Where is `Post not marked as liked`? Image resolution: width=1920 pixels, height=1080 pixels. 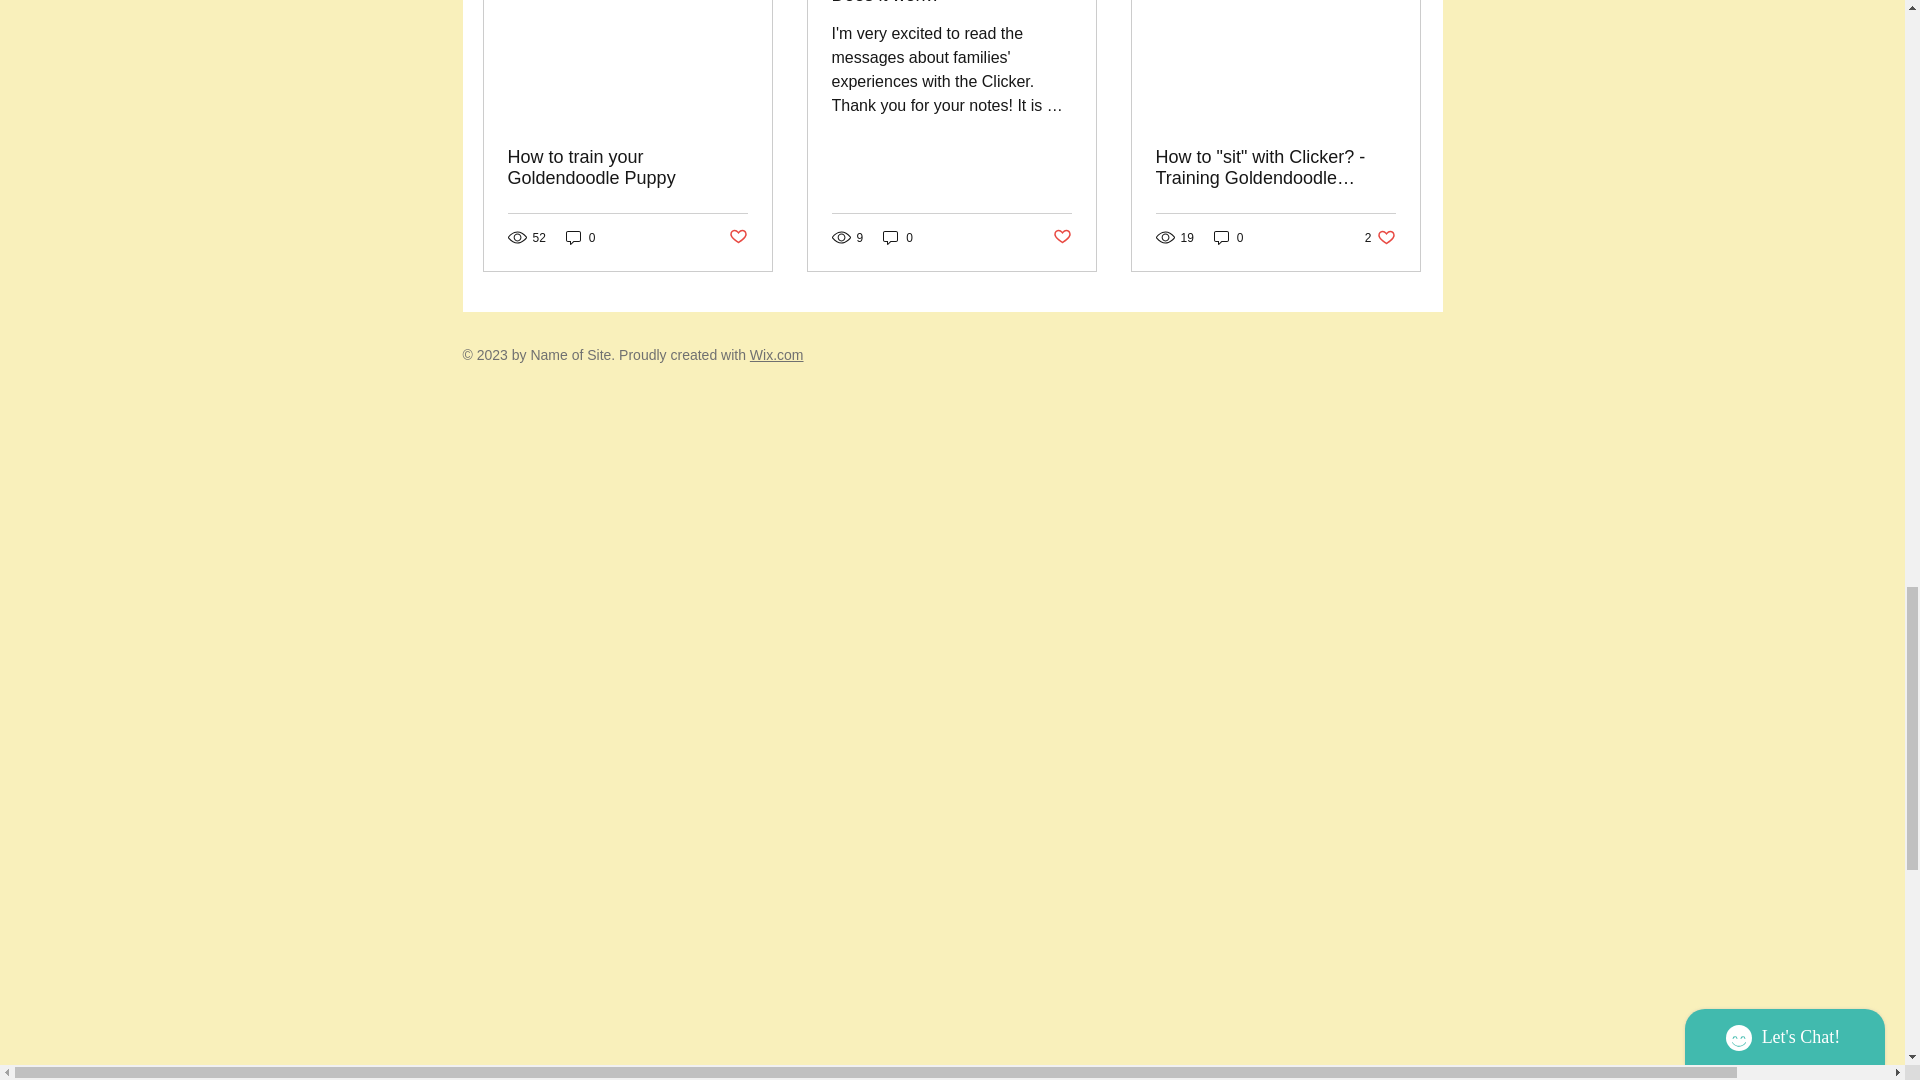
Post not marked as liked is located at coordinates (777, 354).